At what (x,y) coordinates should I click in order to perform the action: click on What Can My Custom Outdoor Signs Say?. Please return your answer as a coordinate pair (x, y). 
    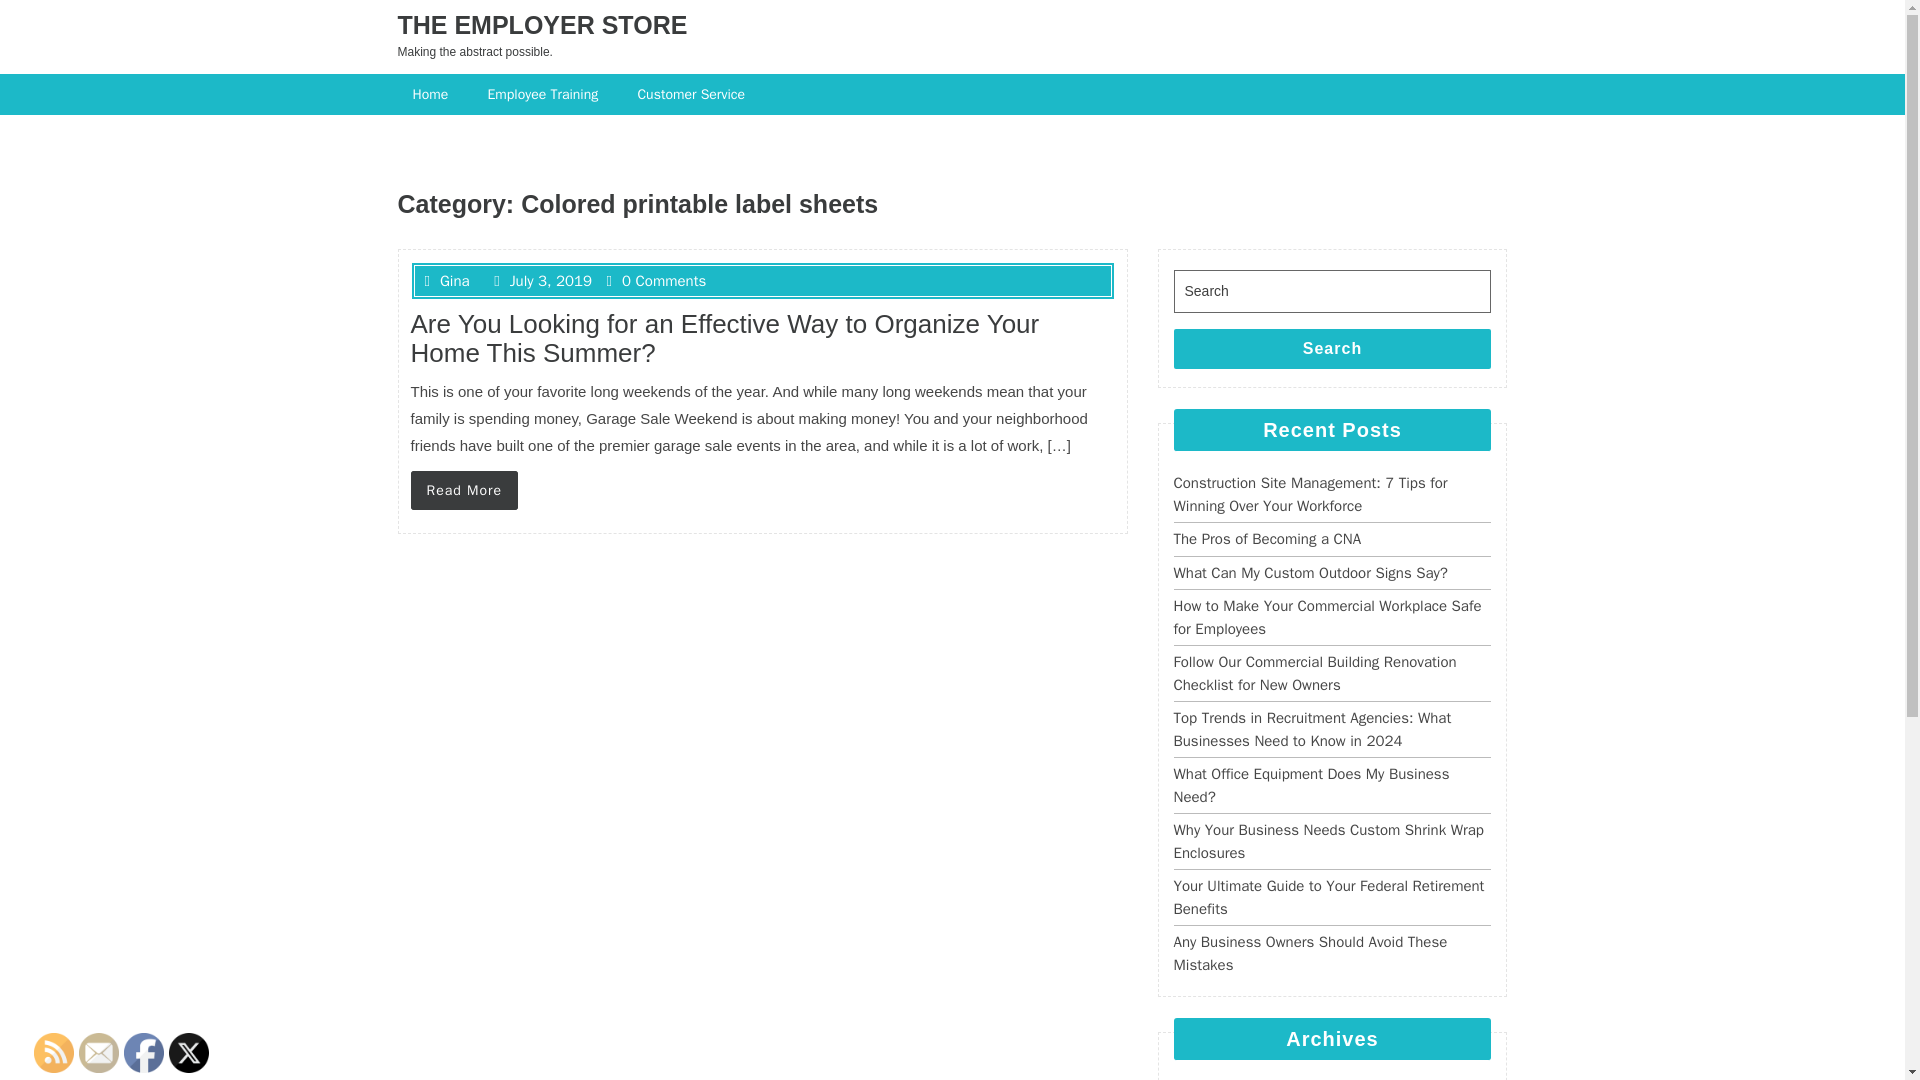
    Looking at the image, I should click on (1310, 572).